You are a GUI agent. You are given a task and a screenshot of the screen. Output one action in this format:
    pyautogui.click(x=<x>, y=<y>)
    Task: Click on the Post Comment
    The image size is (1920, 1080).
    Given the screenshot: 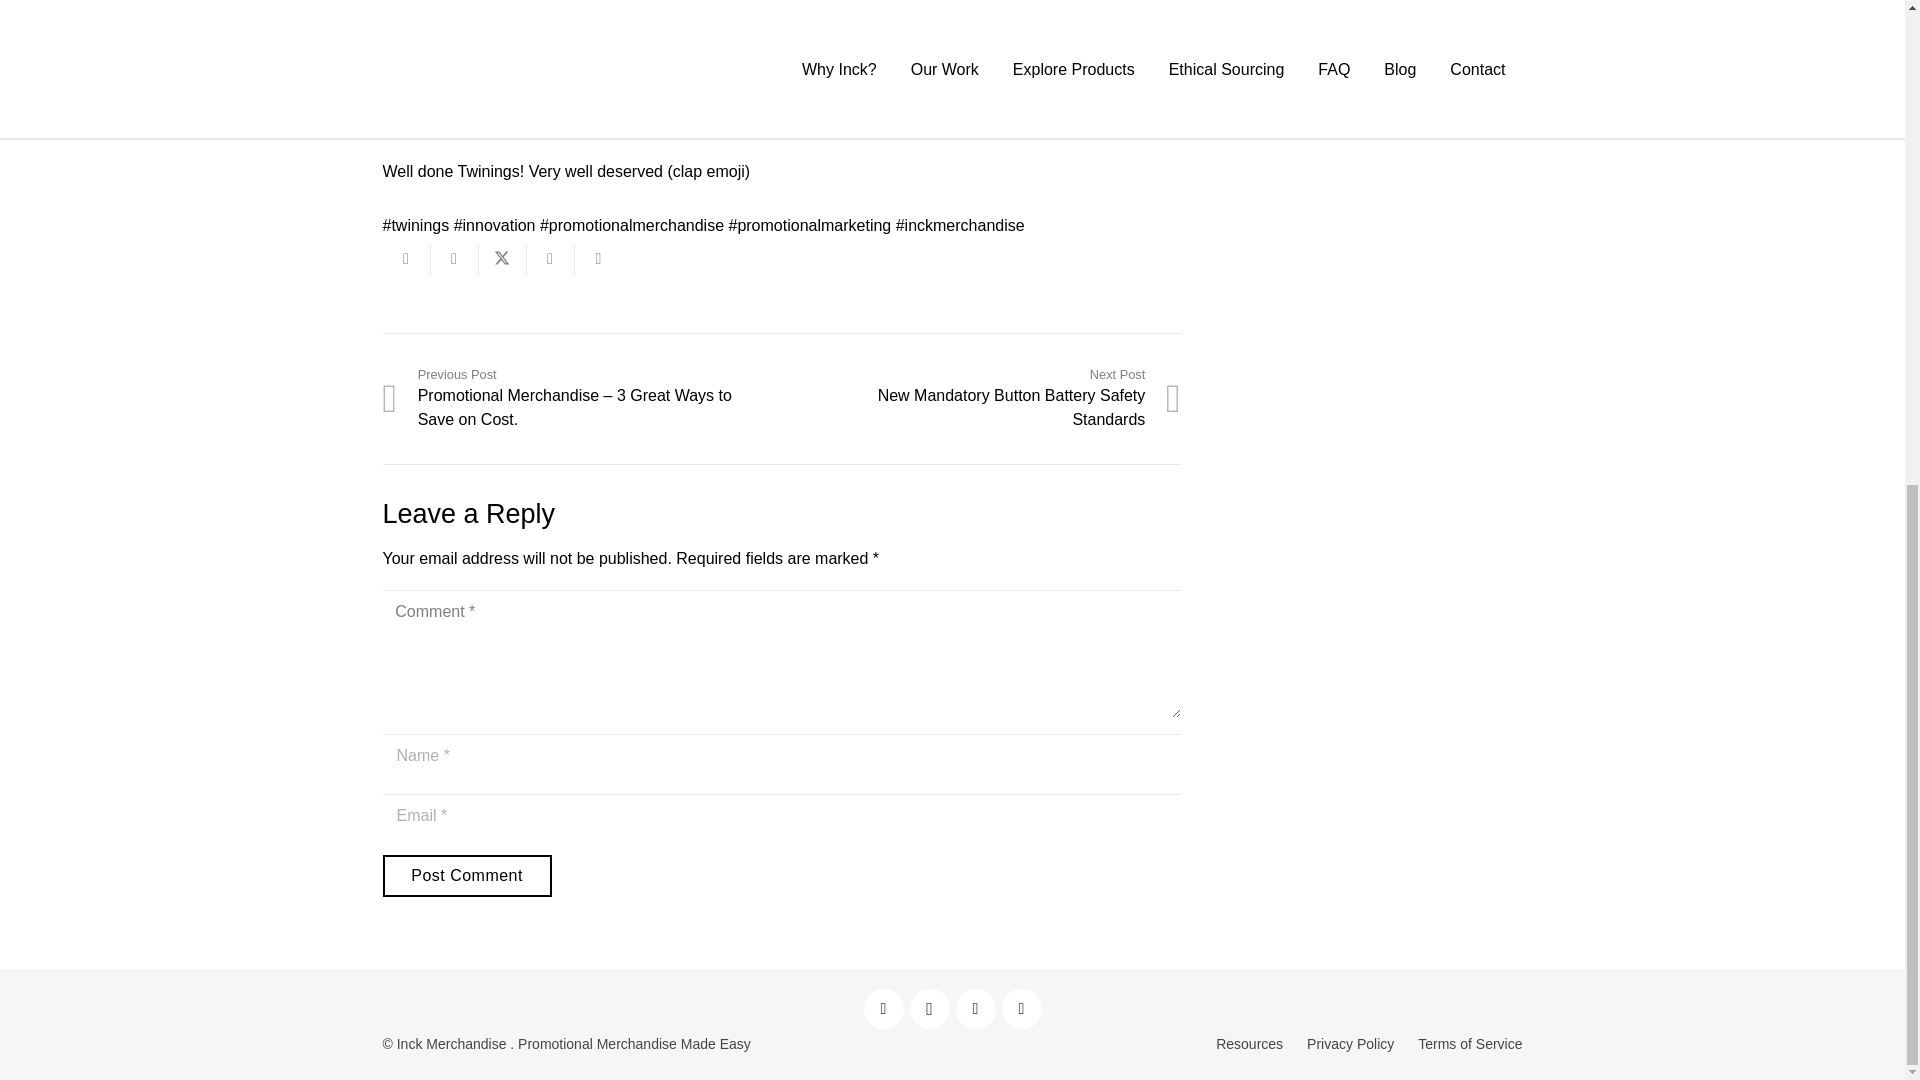 What is the action you would take?
    pyautogui.click(x=884, y=1009)
    